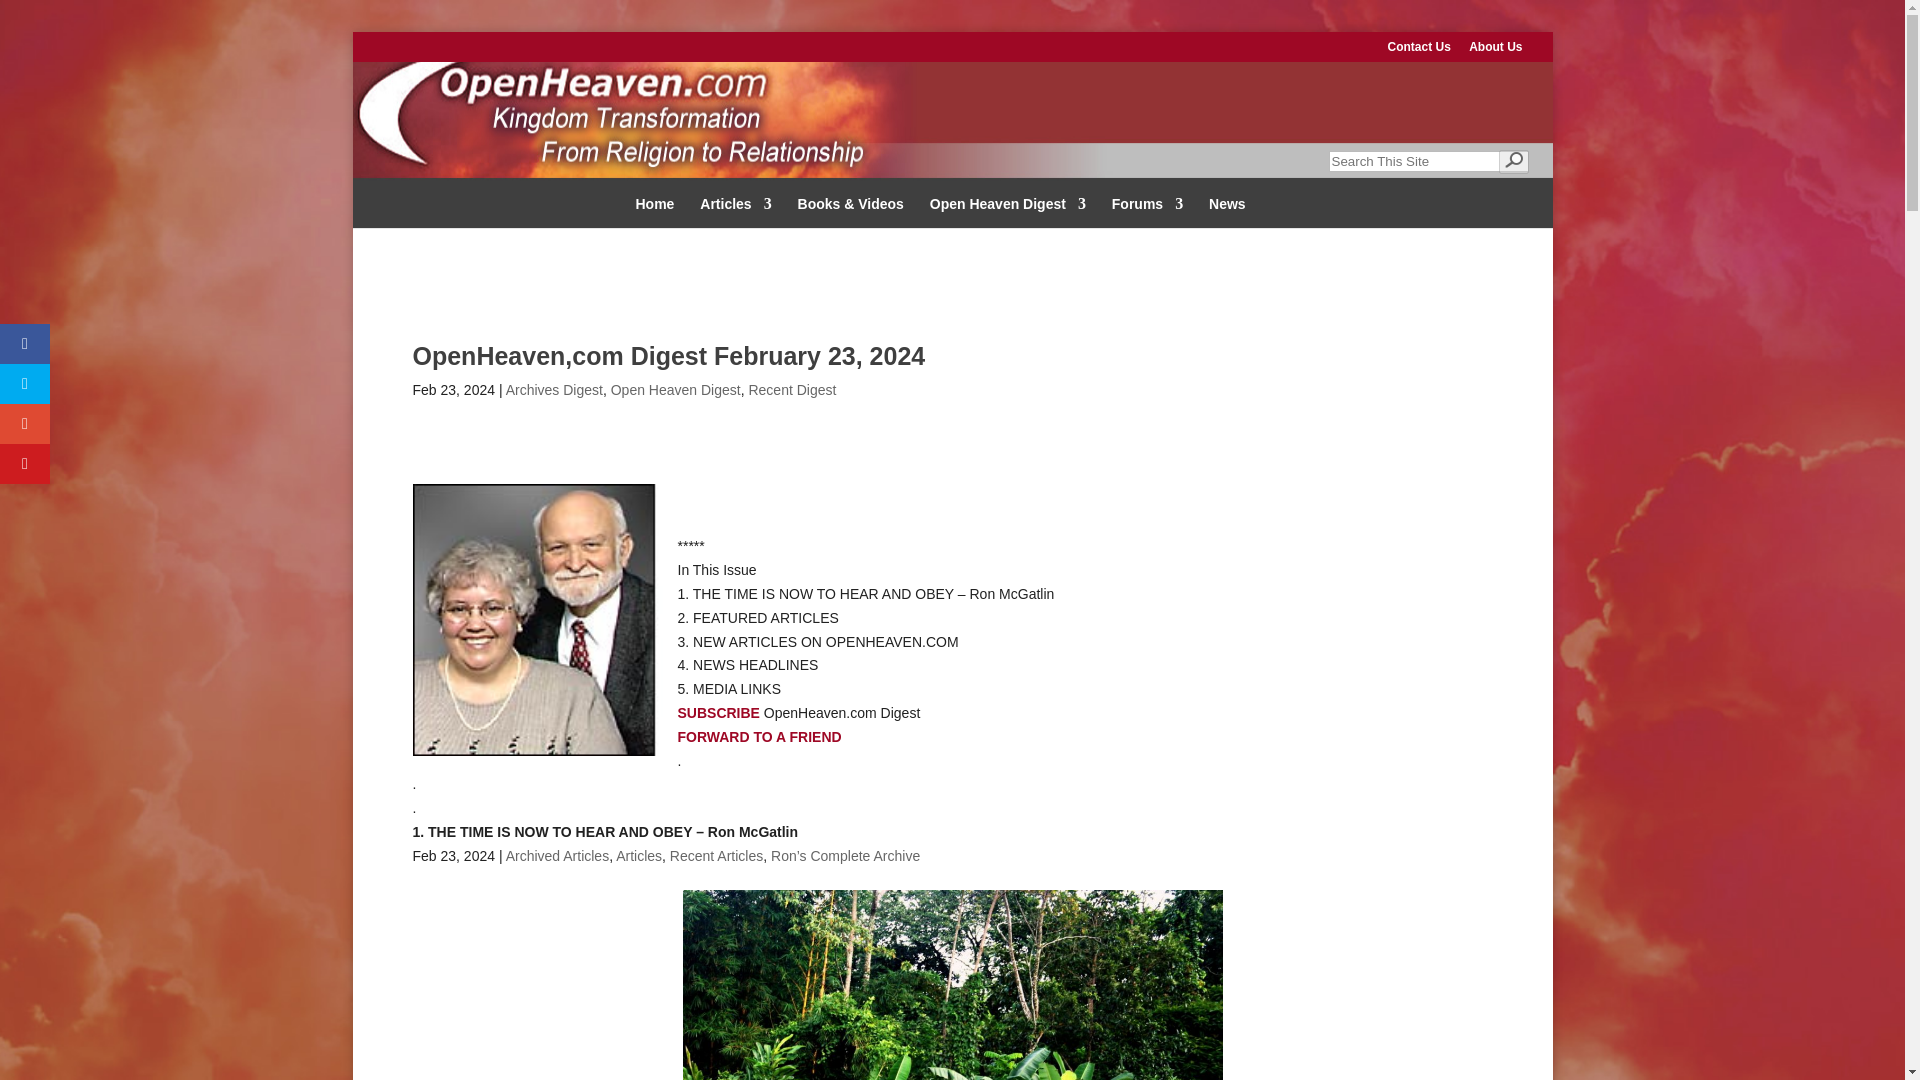 This screenshot has width=1920, height=1080. I want to click on Archived Articles, so click(557, 856).